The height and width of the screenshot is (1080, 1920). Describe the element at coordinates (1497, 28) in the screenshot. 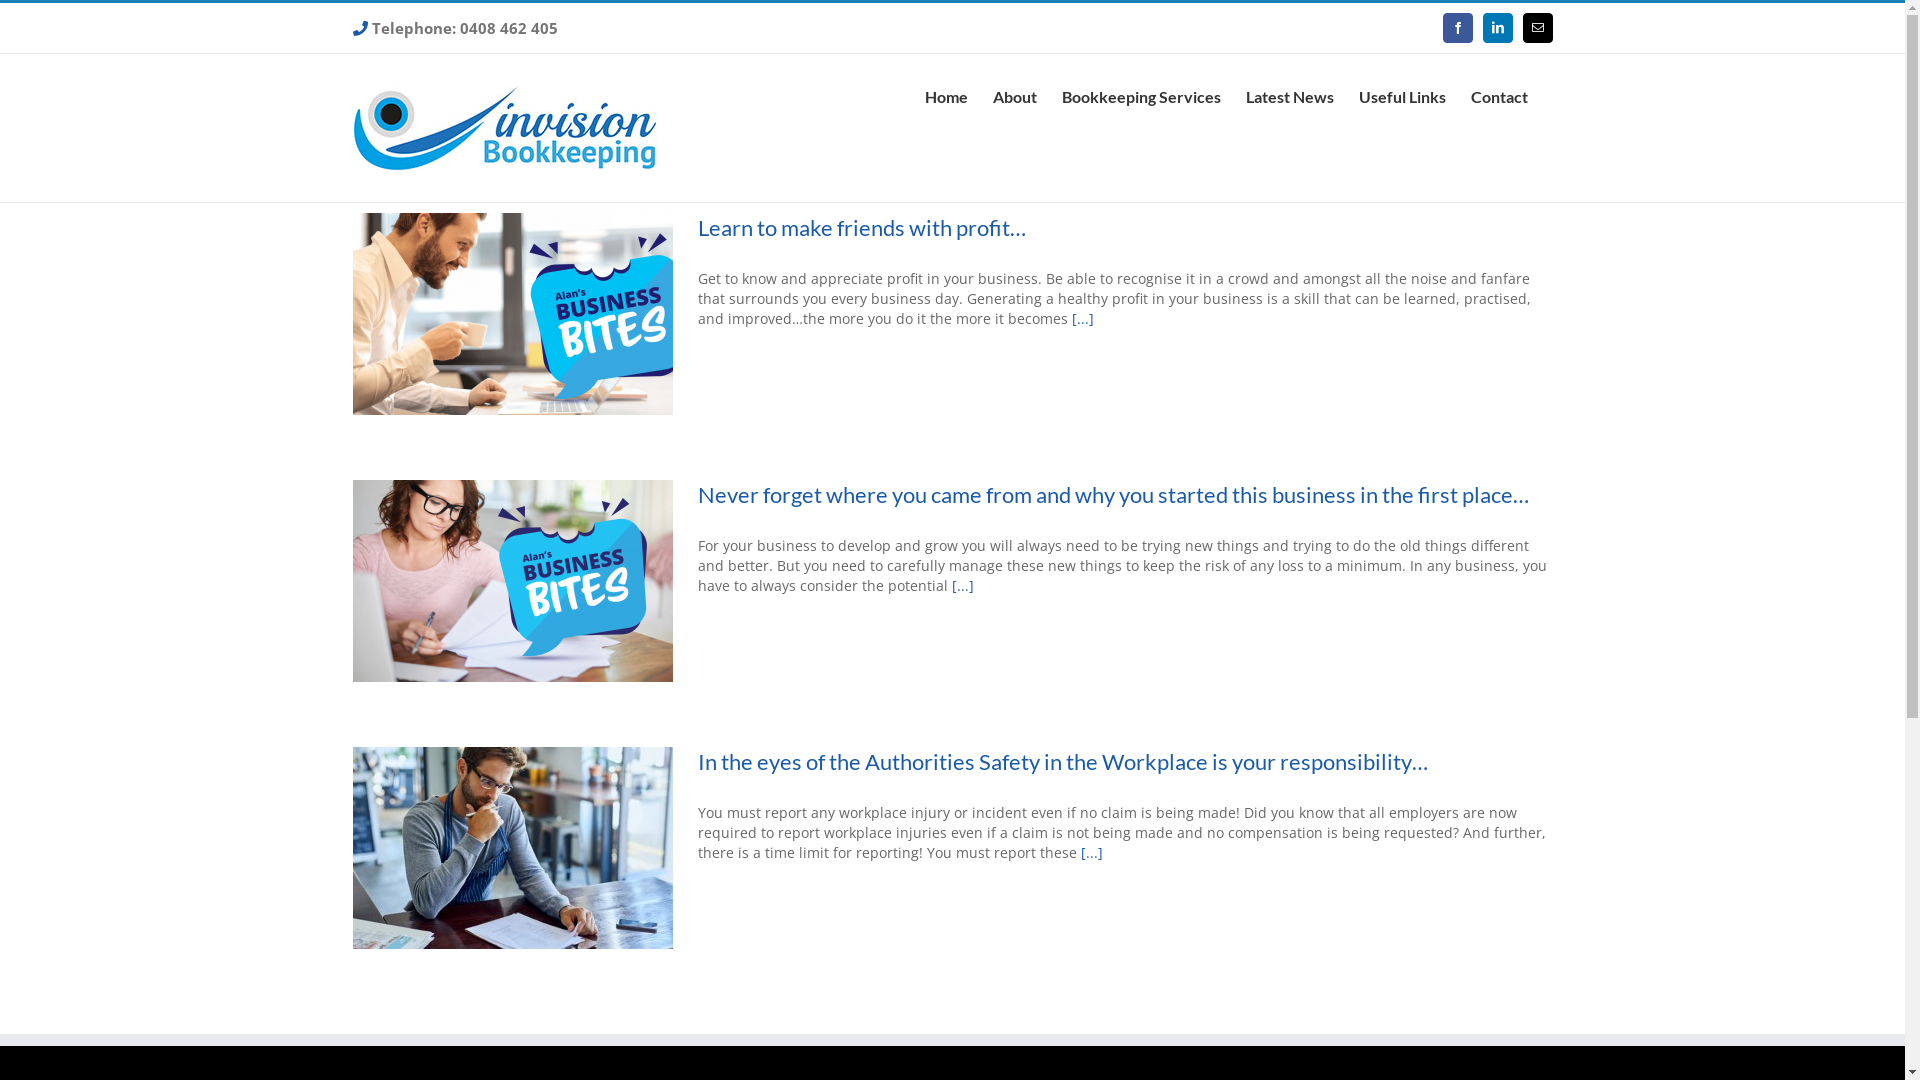

I see `LinkedIn` at that location.